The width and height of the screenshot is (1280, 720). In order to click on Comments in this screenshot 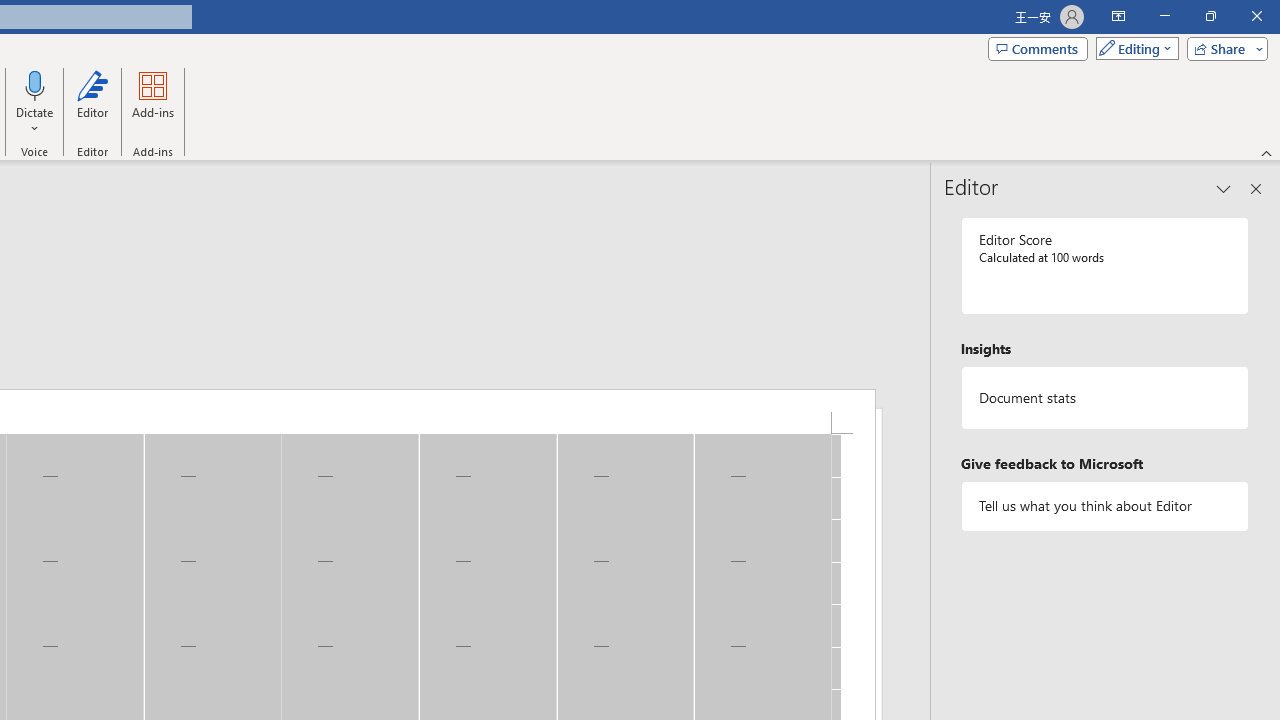, I will do `click(1038, 48)`.